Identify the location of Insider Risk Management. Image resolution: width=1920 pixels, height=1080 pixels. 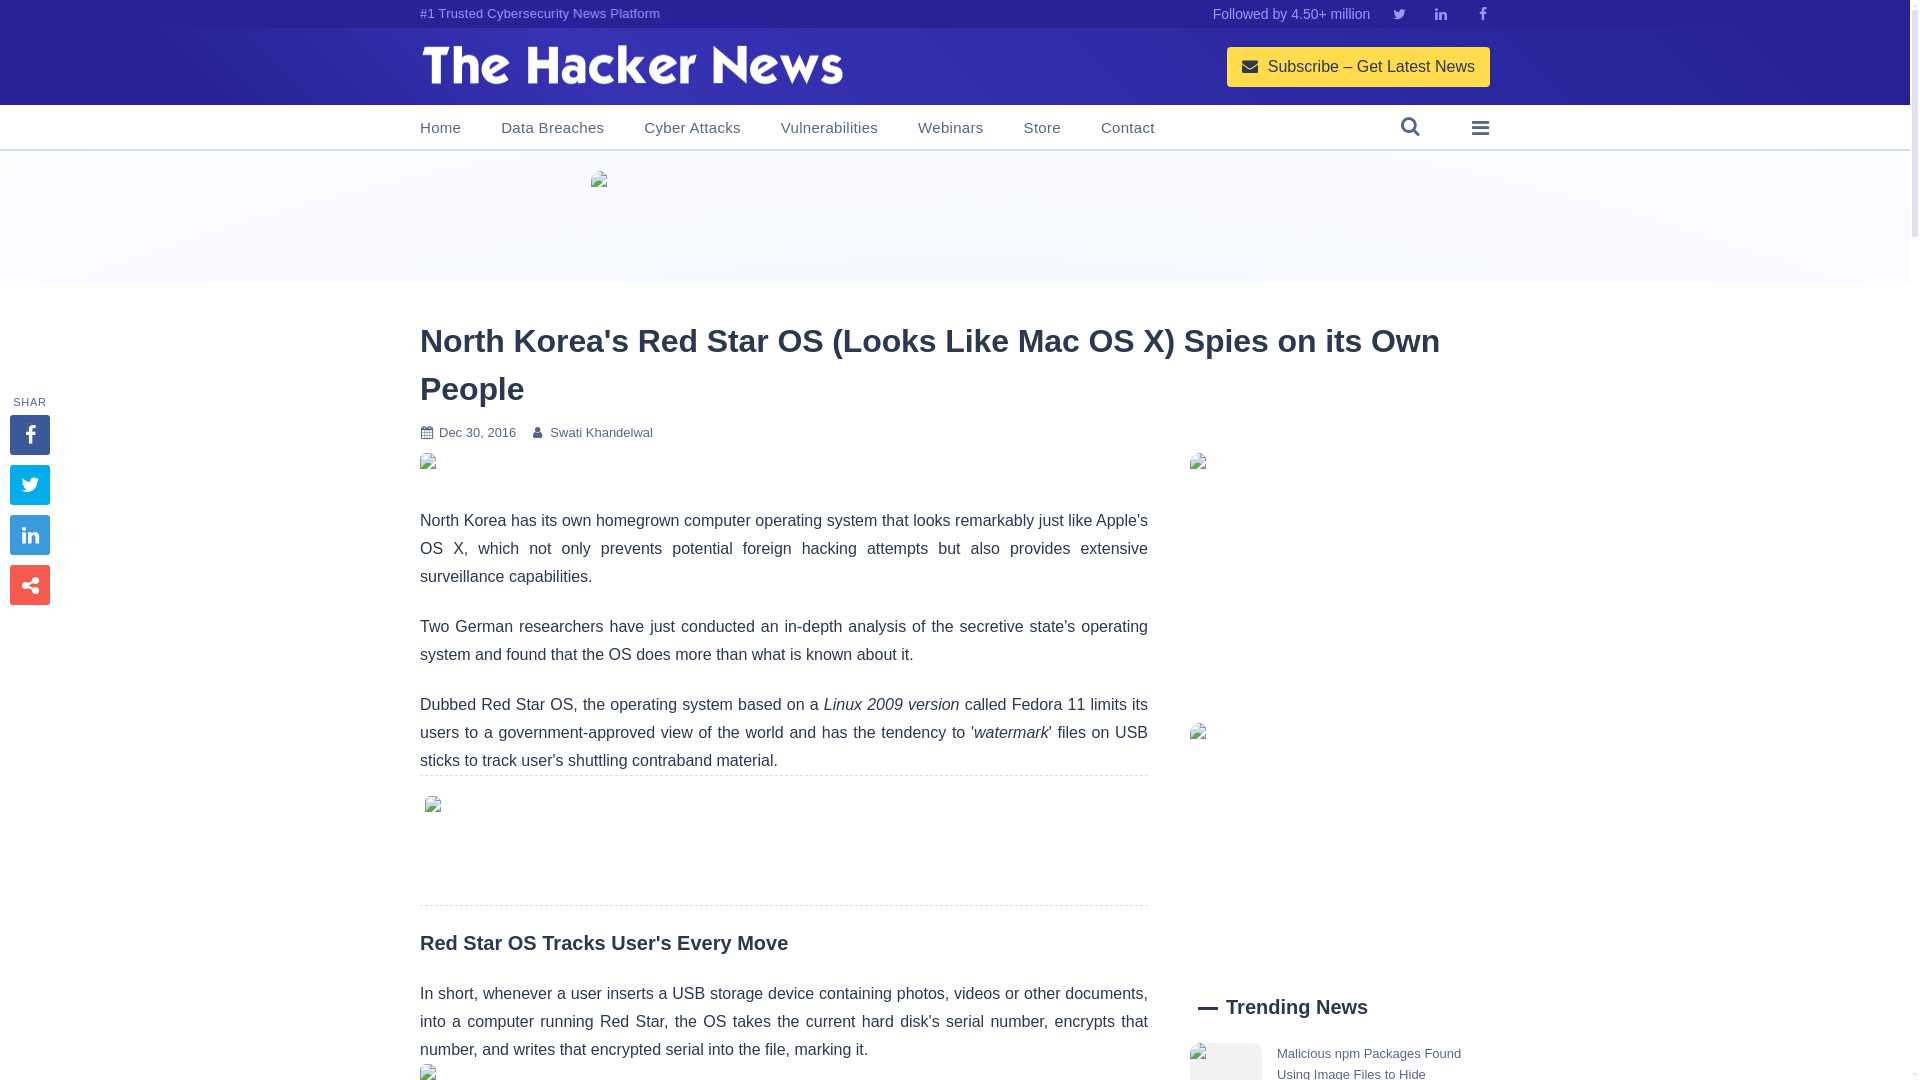
(954, 216).